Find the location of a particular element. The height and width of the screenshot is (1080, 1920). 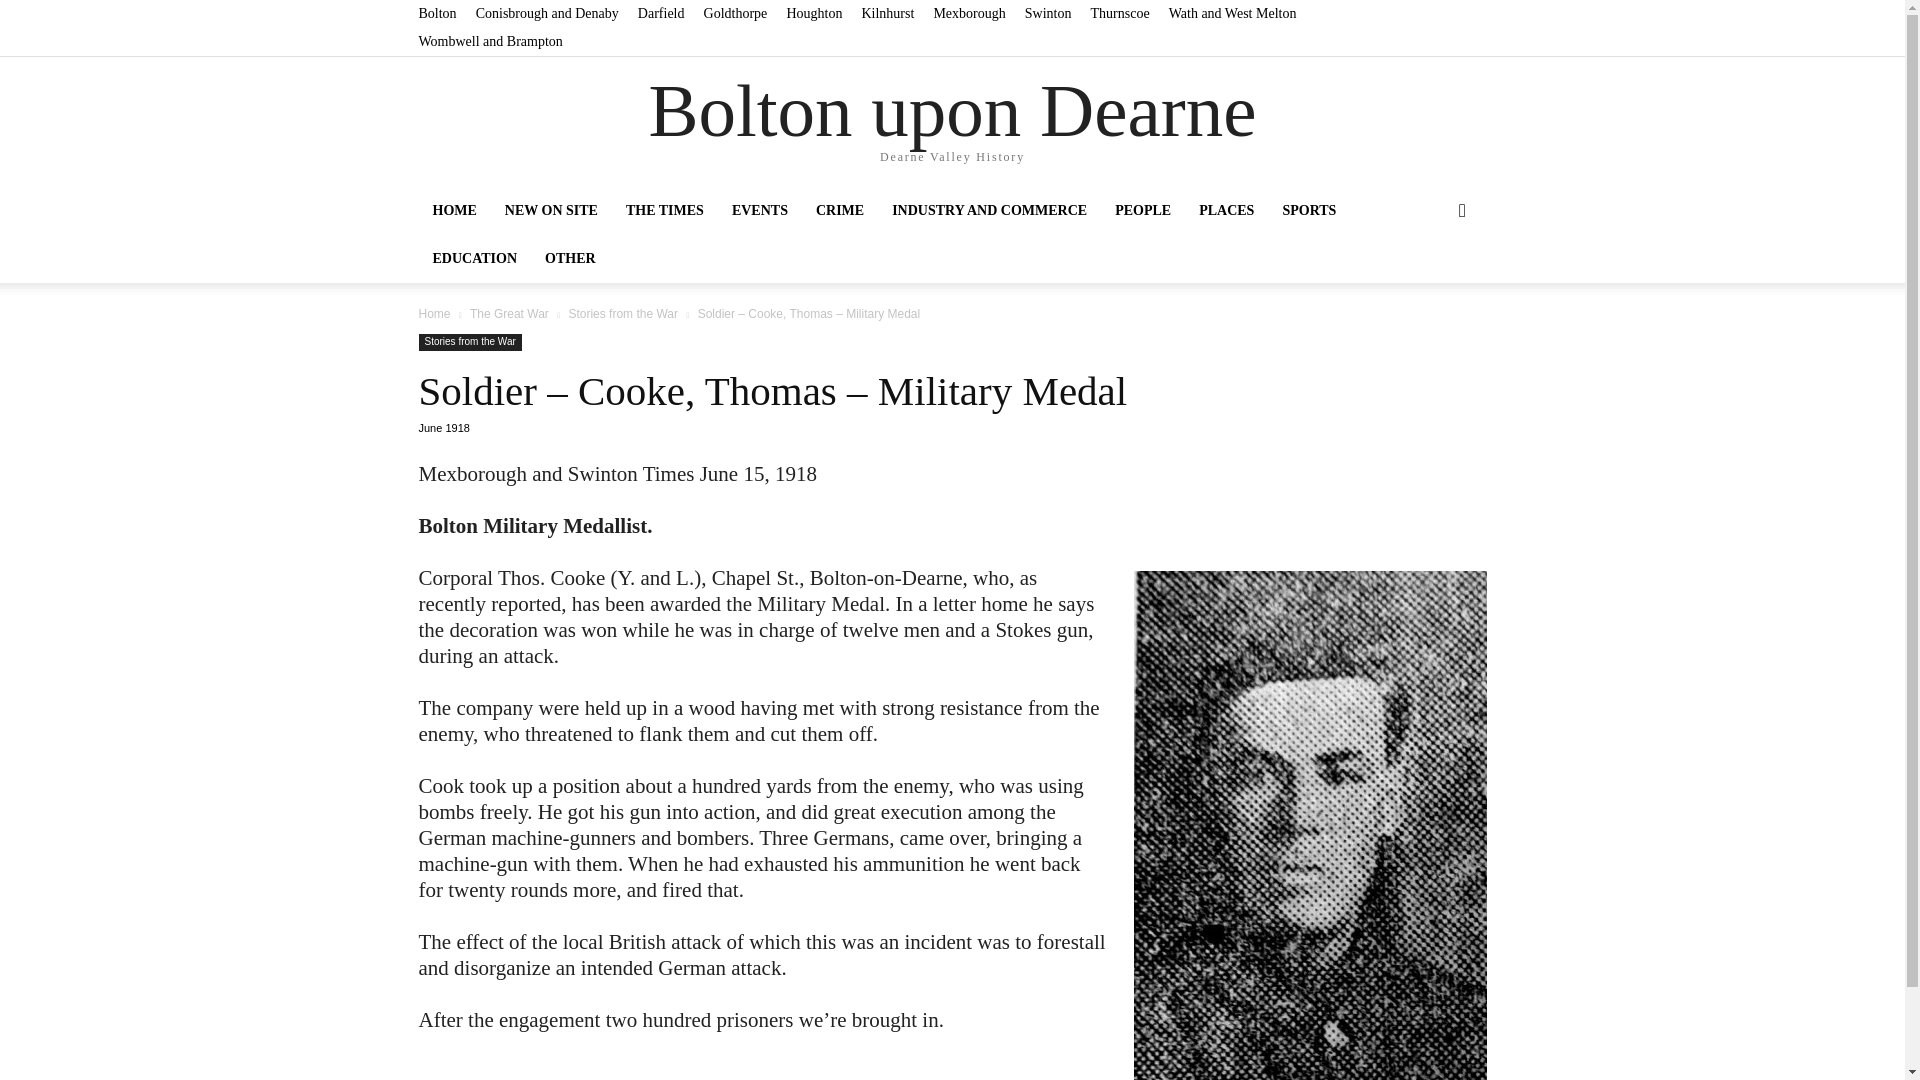

EVENTS is located at coordinates (760, 210).